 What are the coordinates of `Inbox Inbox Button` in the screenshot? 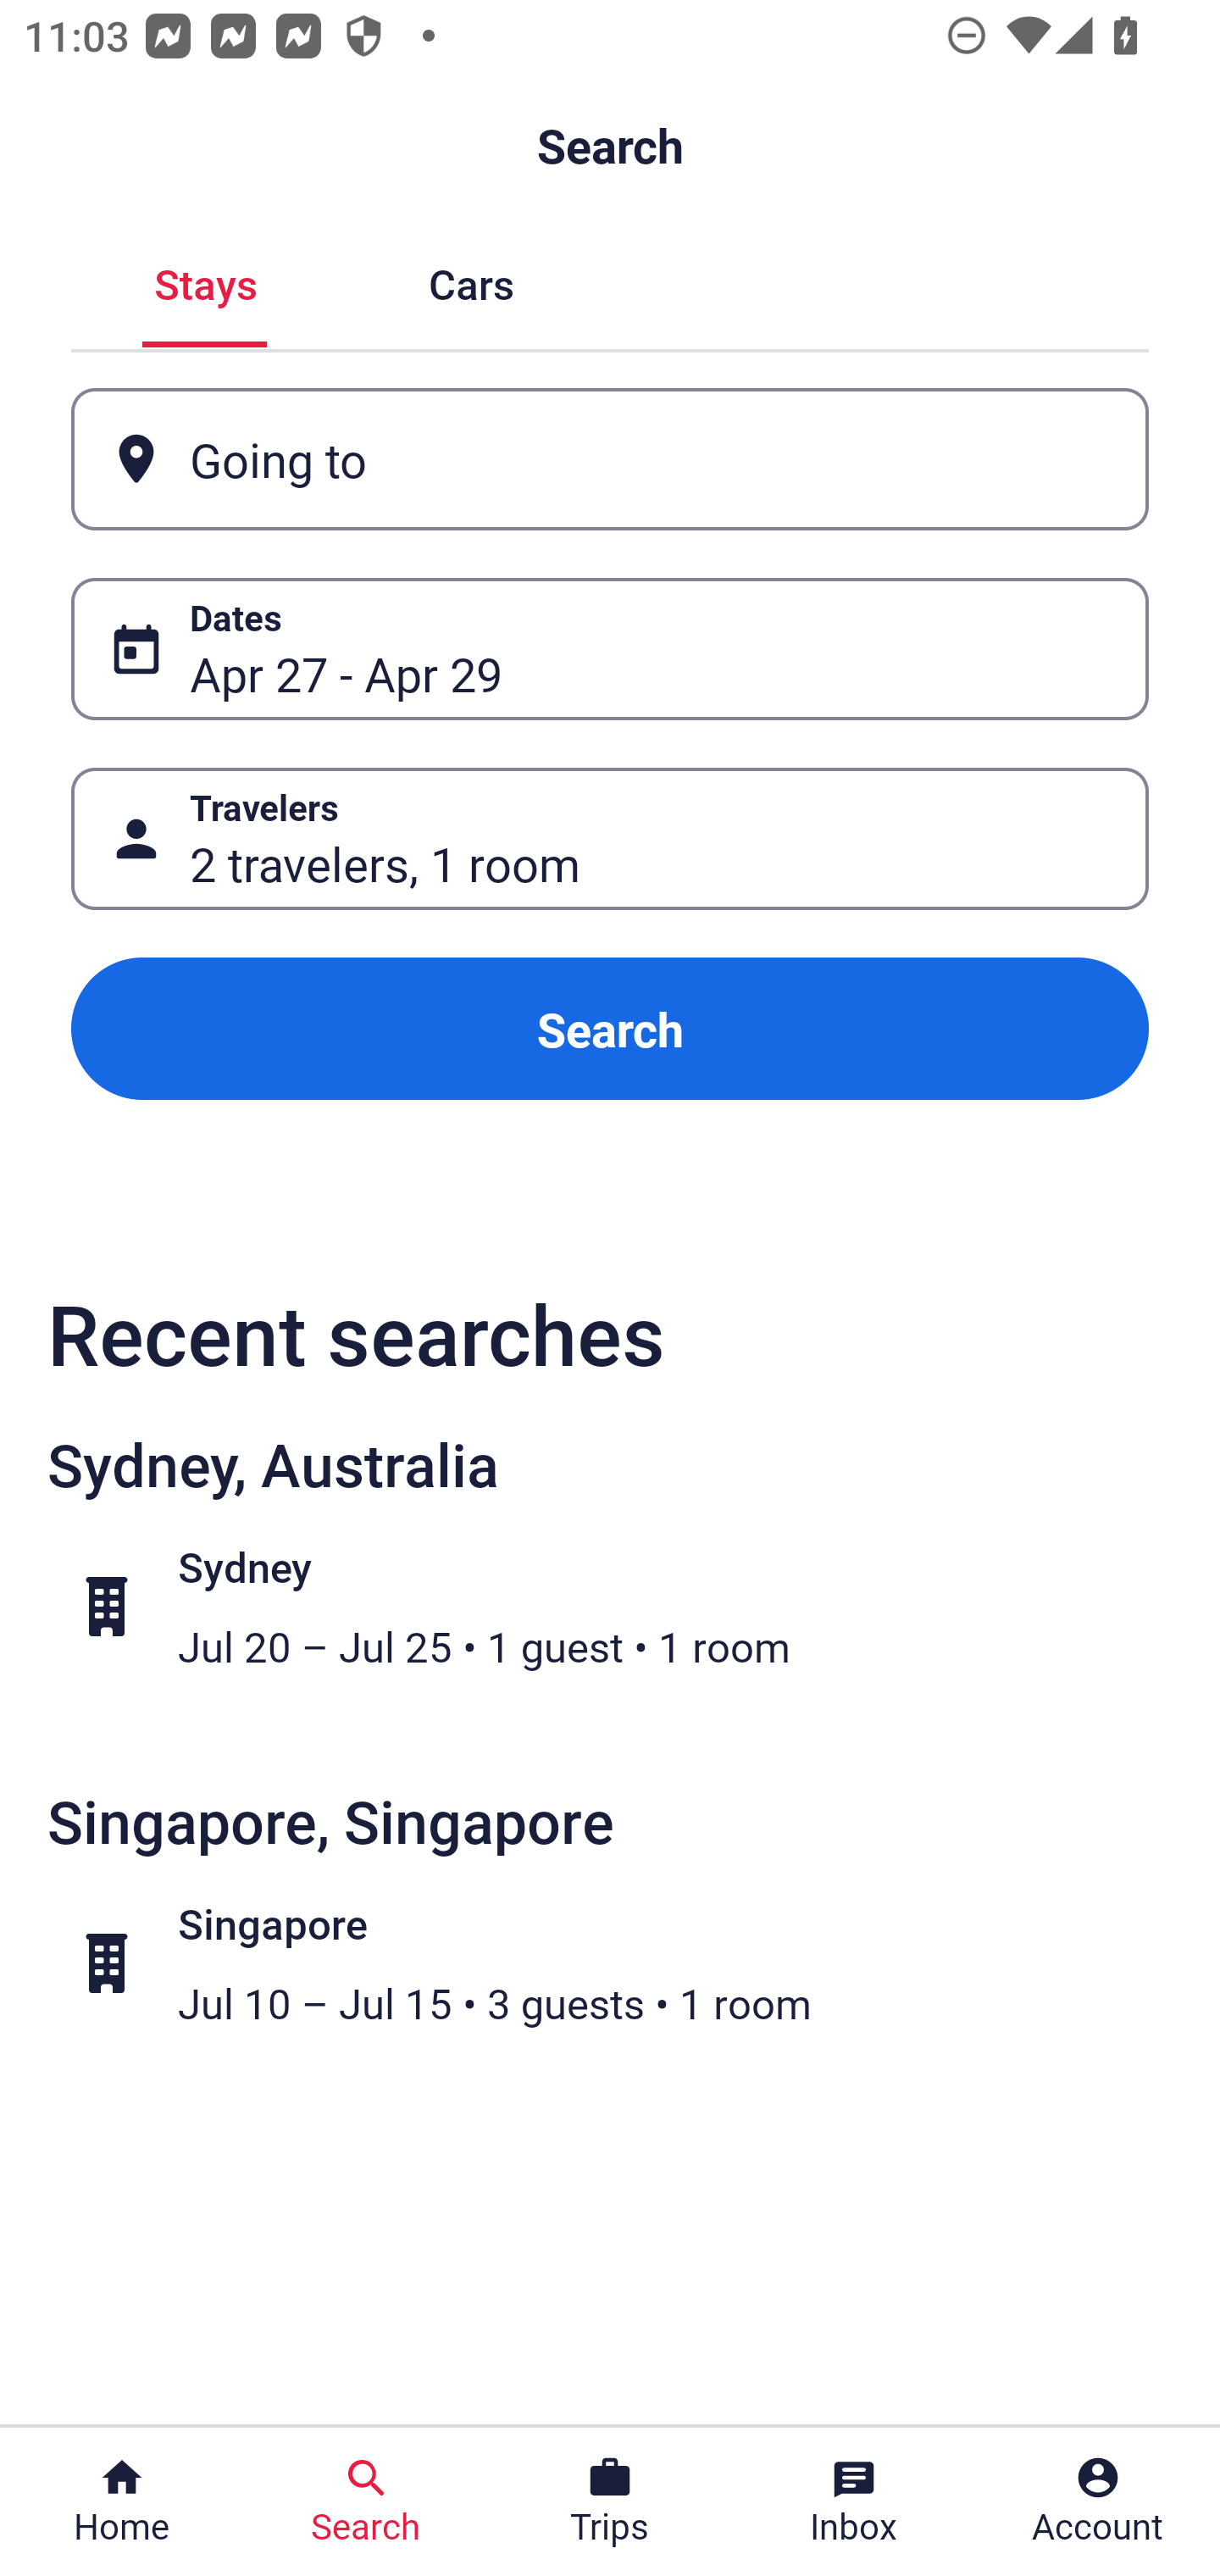 It's located at (854, 2501).